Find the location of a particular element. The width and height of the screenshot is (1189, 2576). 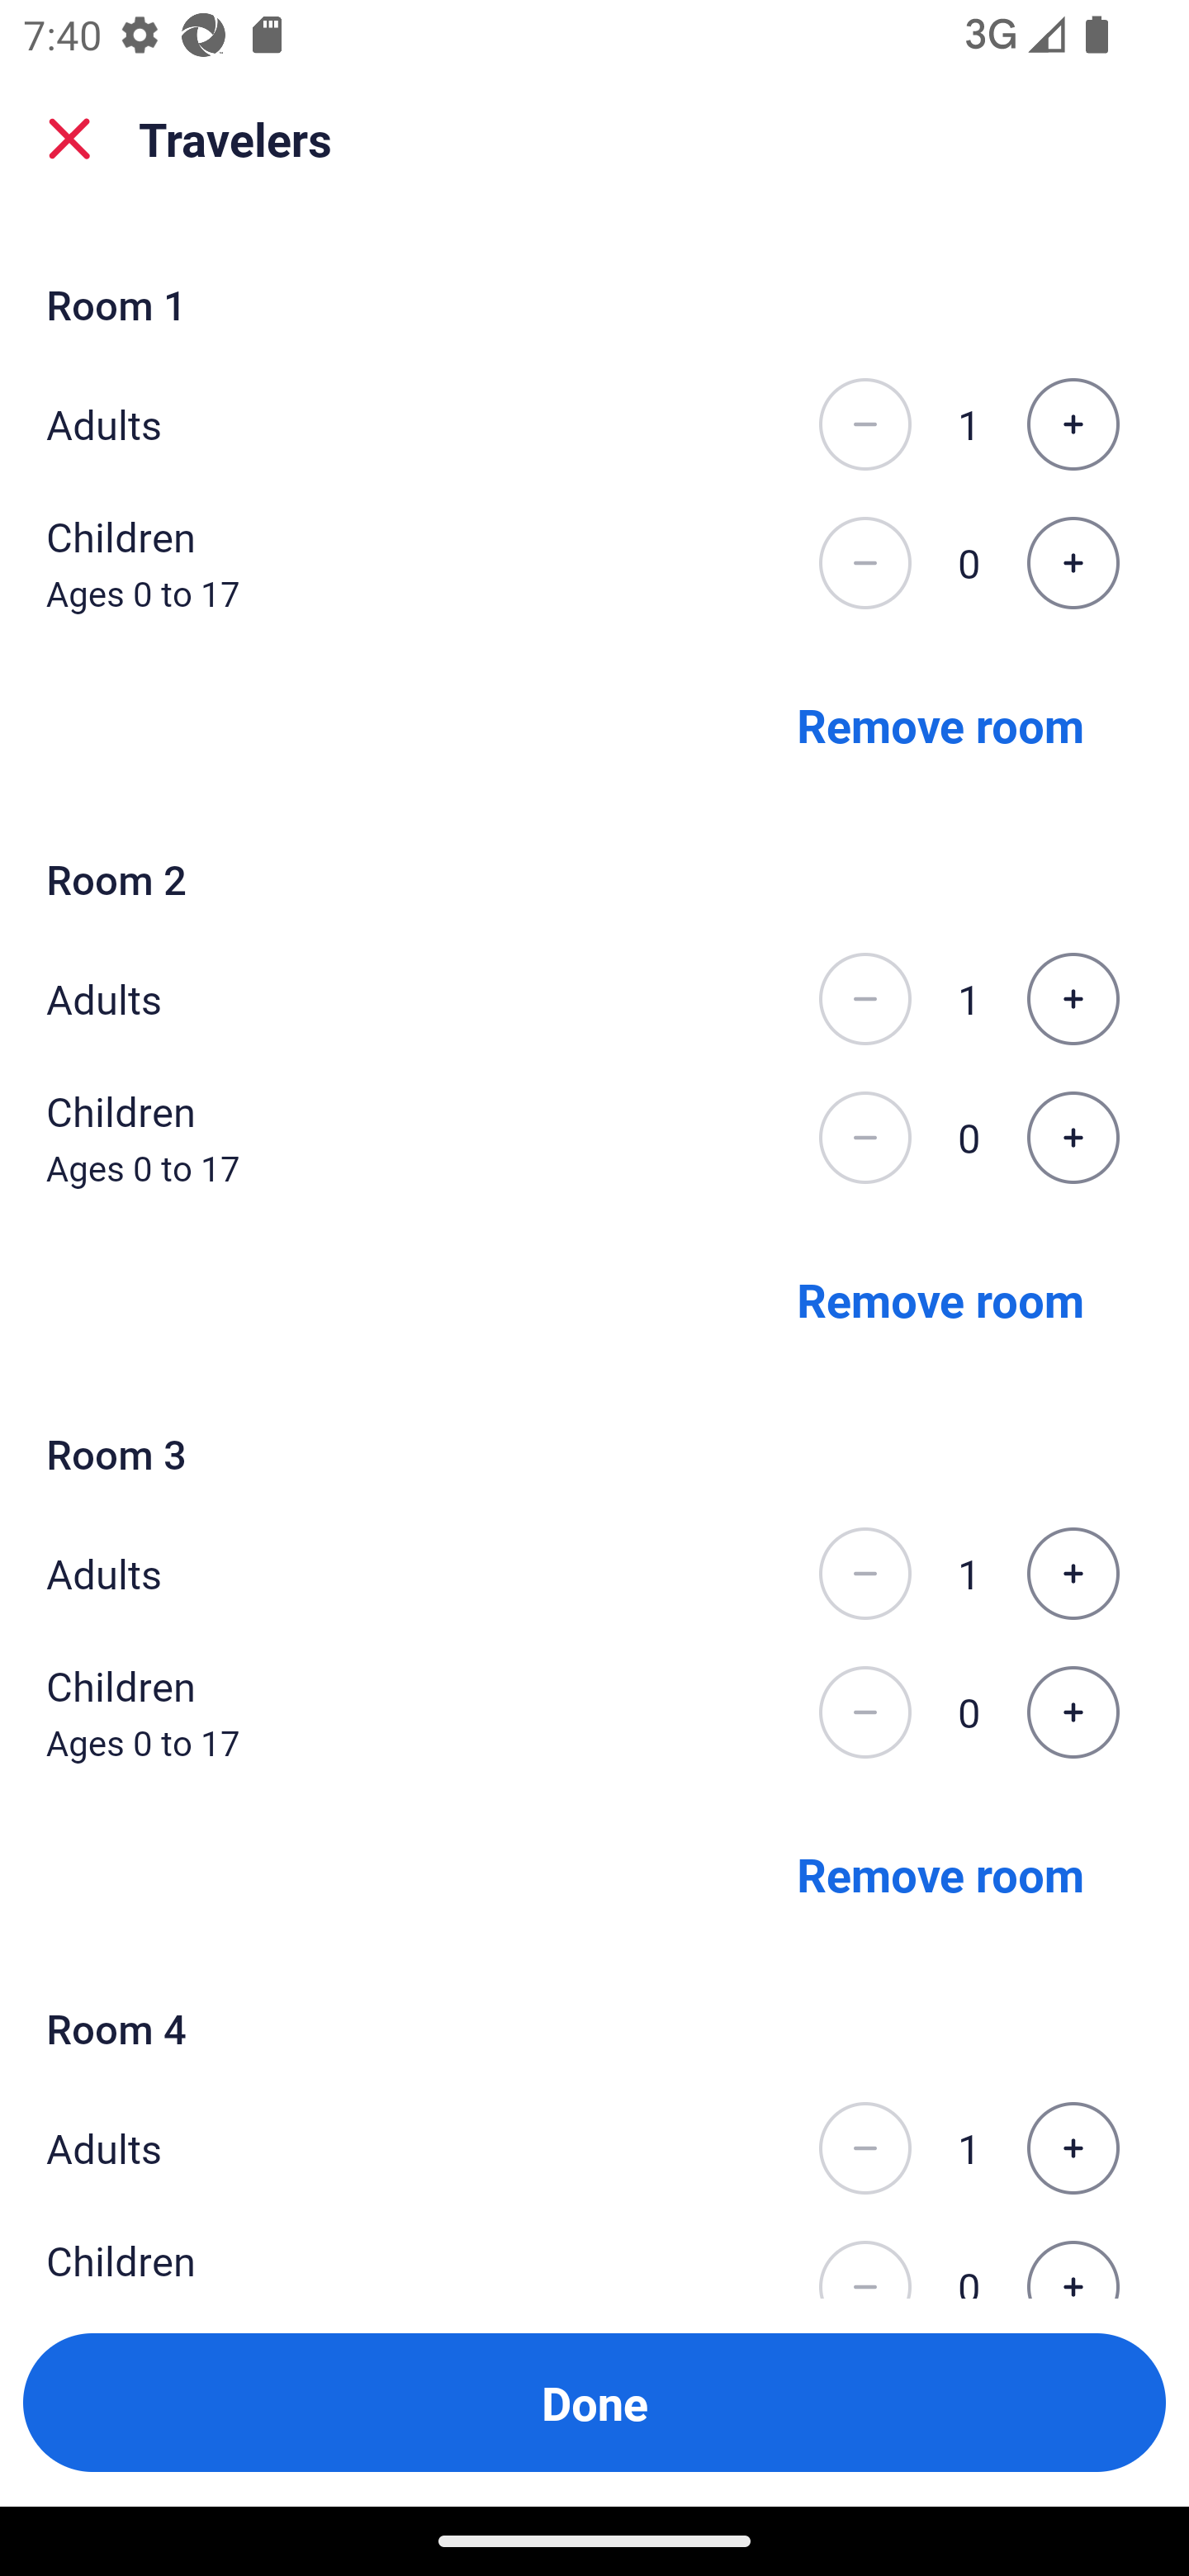

Remove room is located at coordinates (940, 1300).